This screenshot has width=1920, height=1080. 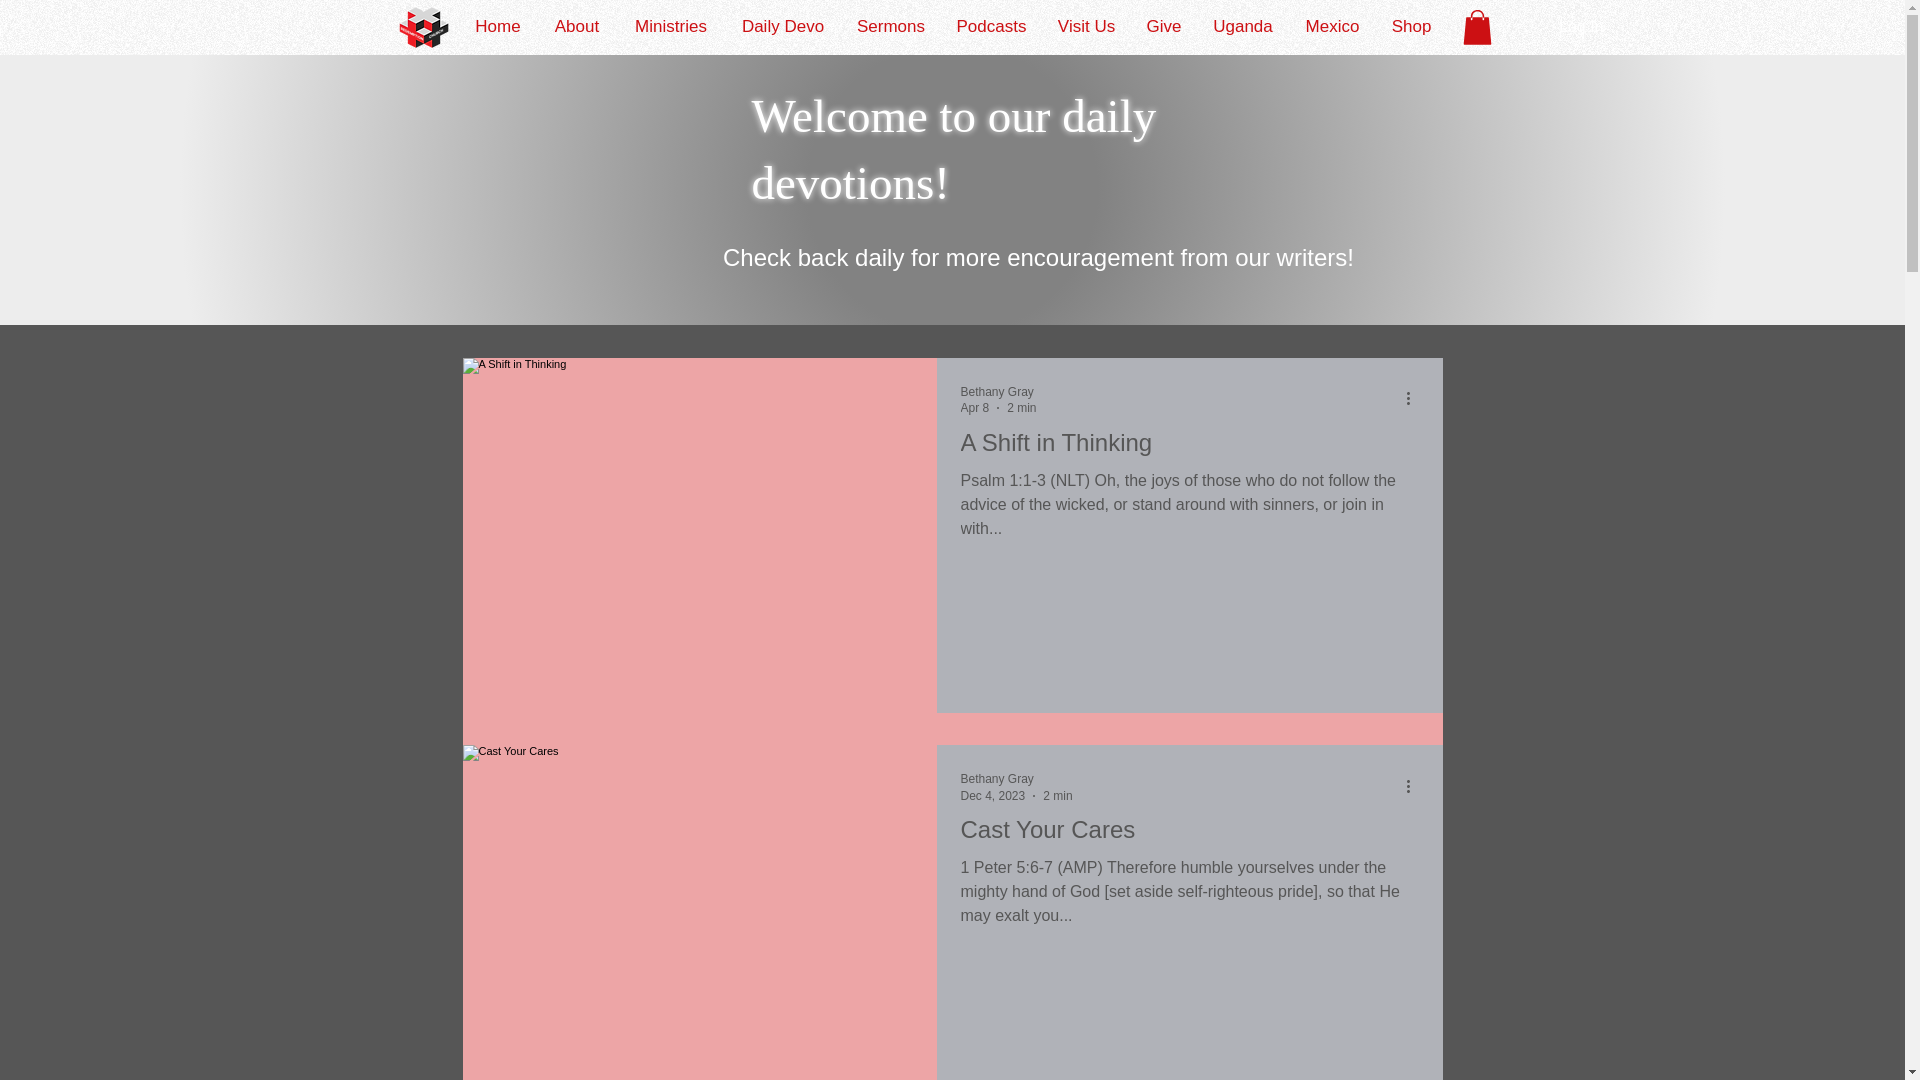 What do you see at coordinates (1086, 26) in the screenshot?
I see `Visit Us` at bounding box center [1086, 26].